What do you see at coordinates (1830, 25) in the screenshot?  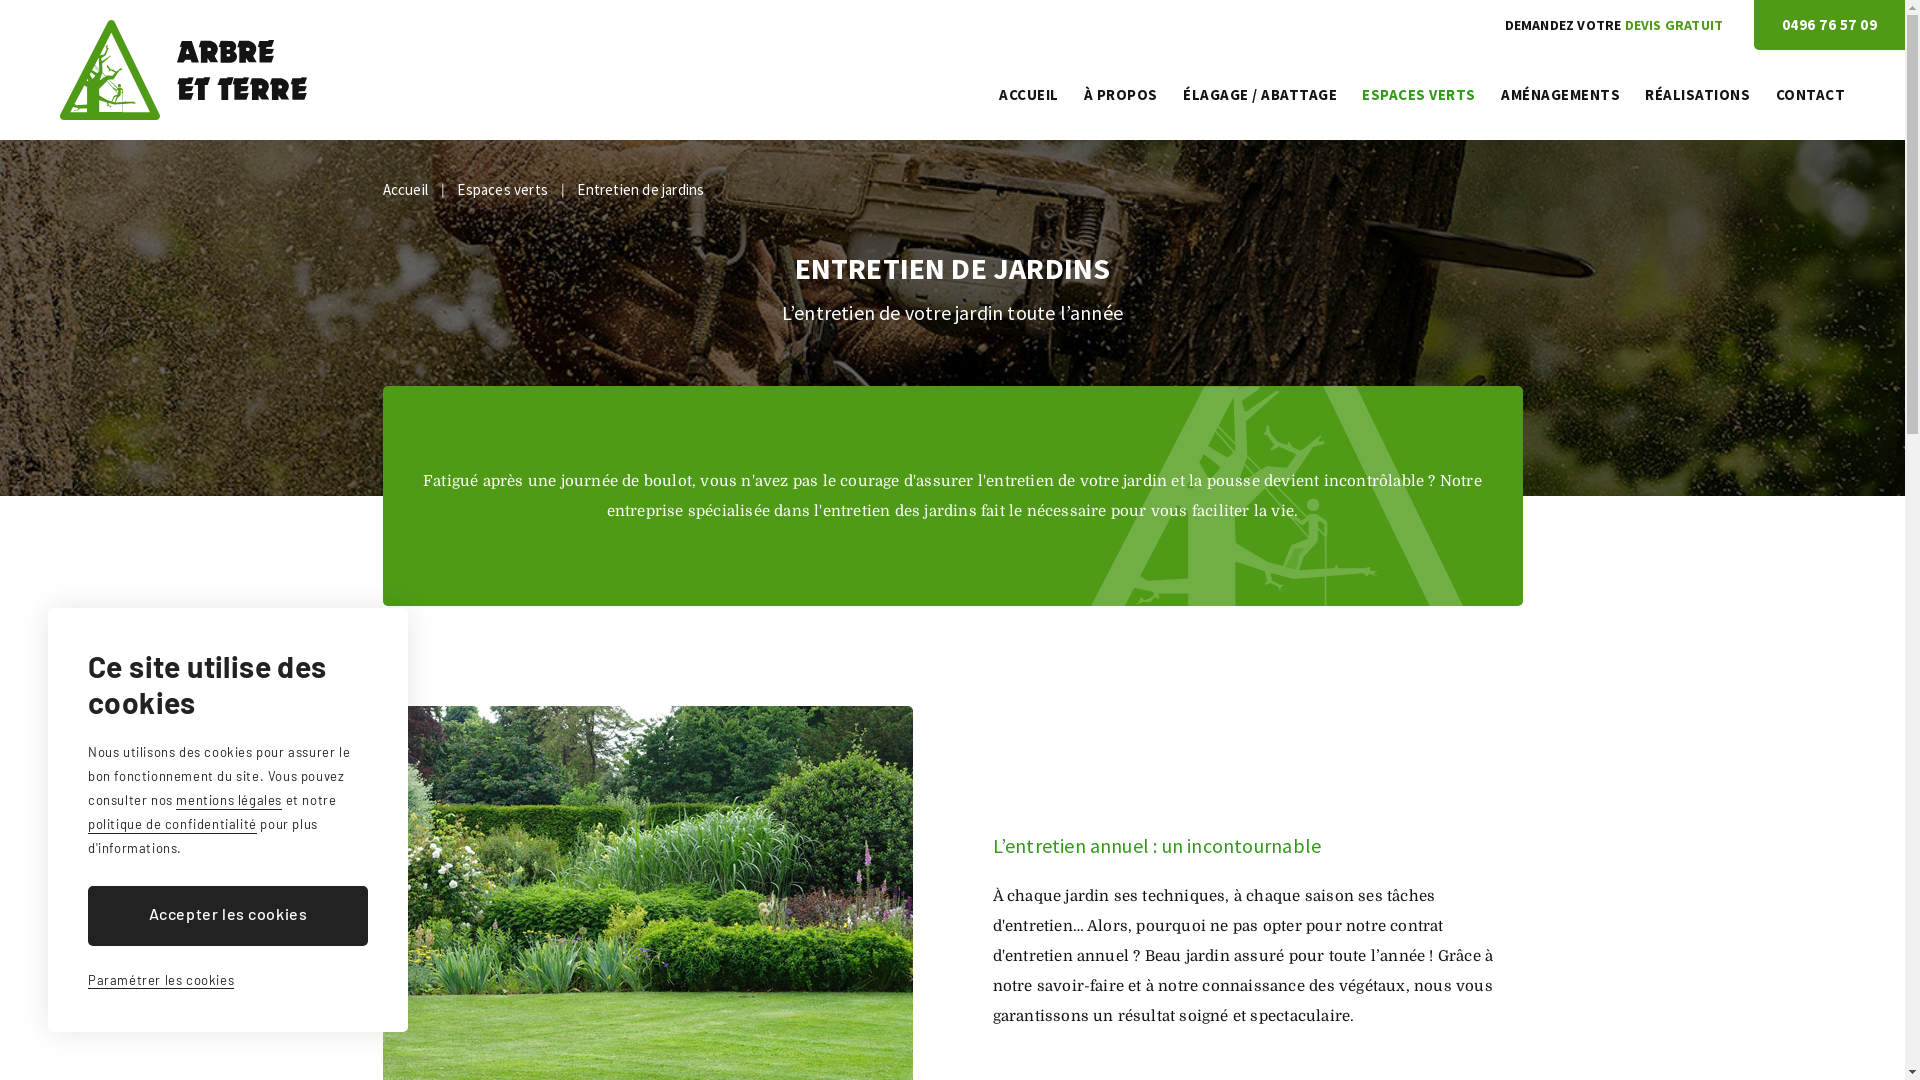 I see `0496 76 57 09` at bounding box center [1830, 25].